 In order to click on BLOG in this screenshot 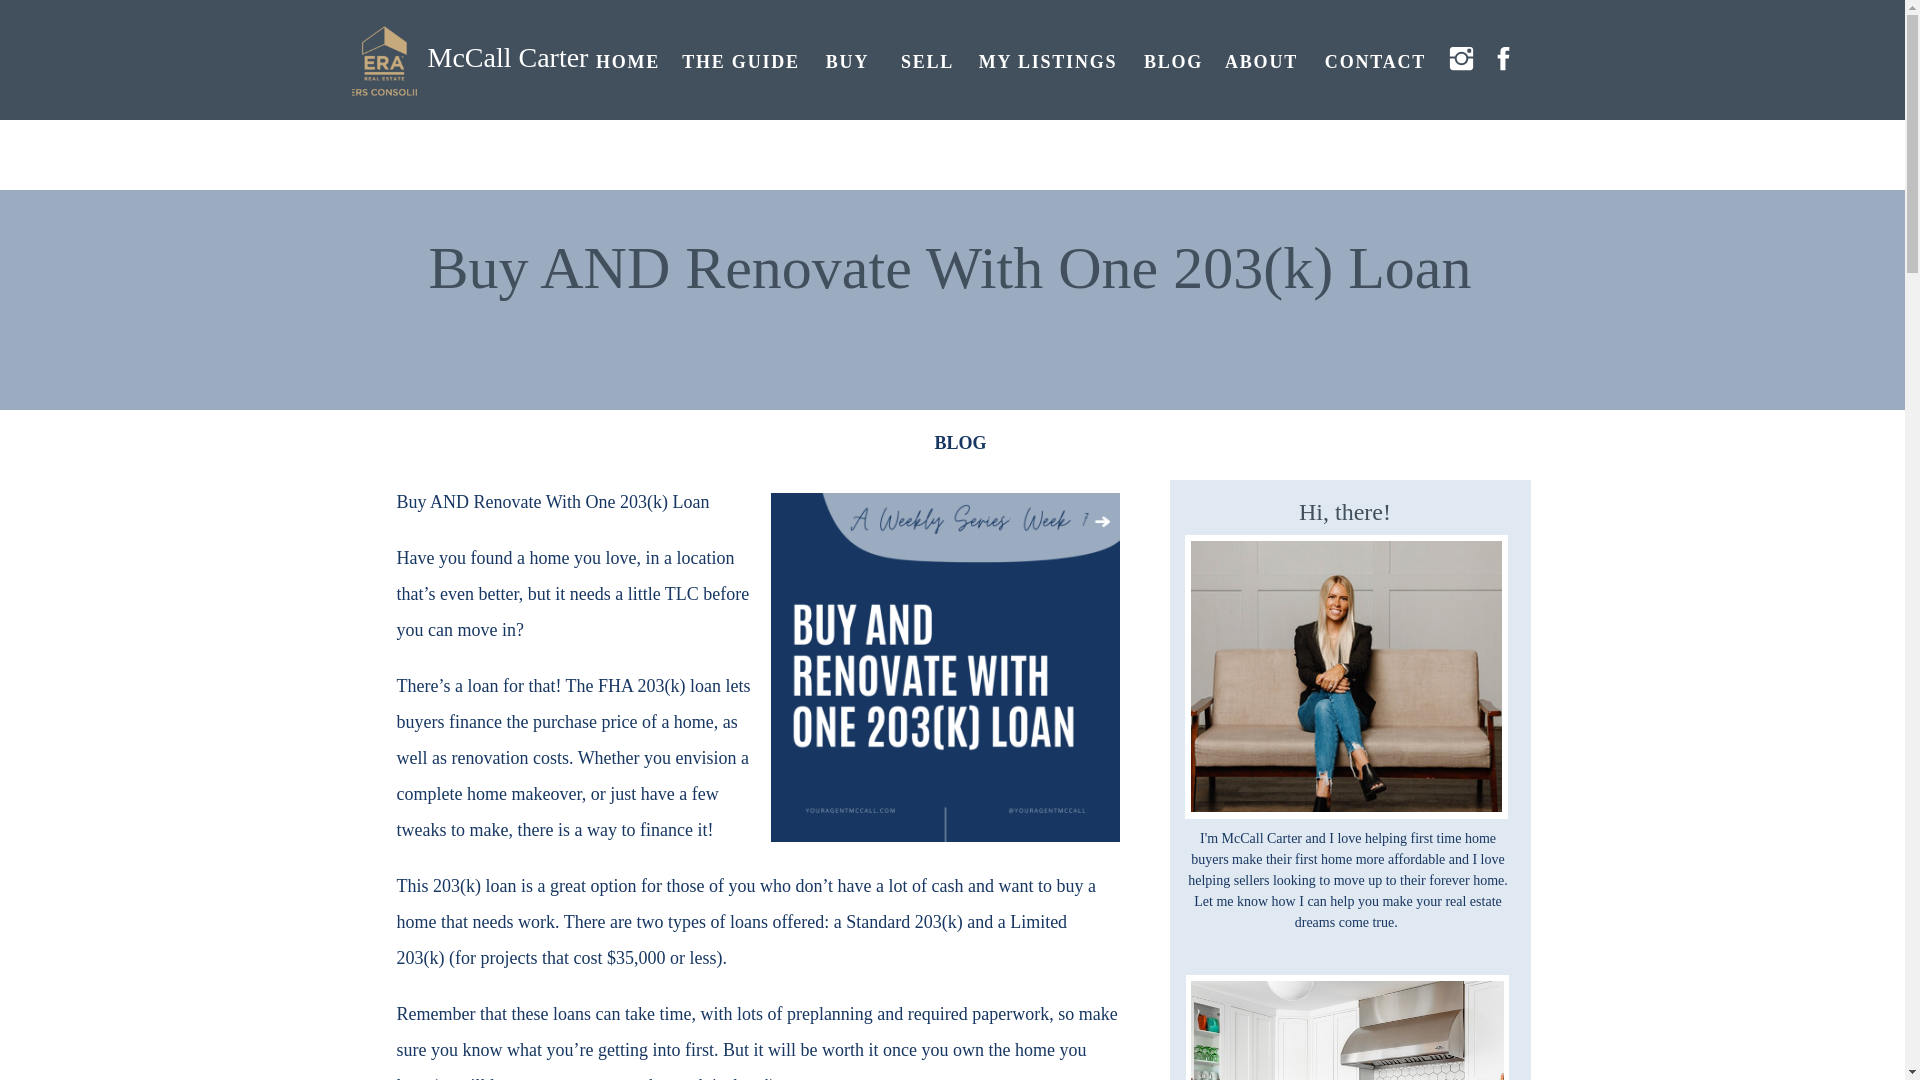, I will do `click(1172, 59)`.